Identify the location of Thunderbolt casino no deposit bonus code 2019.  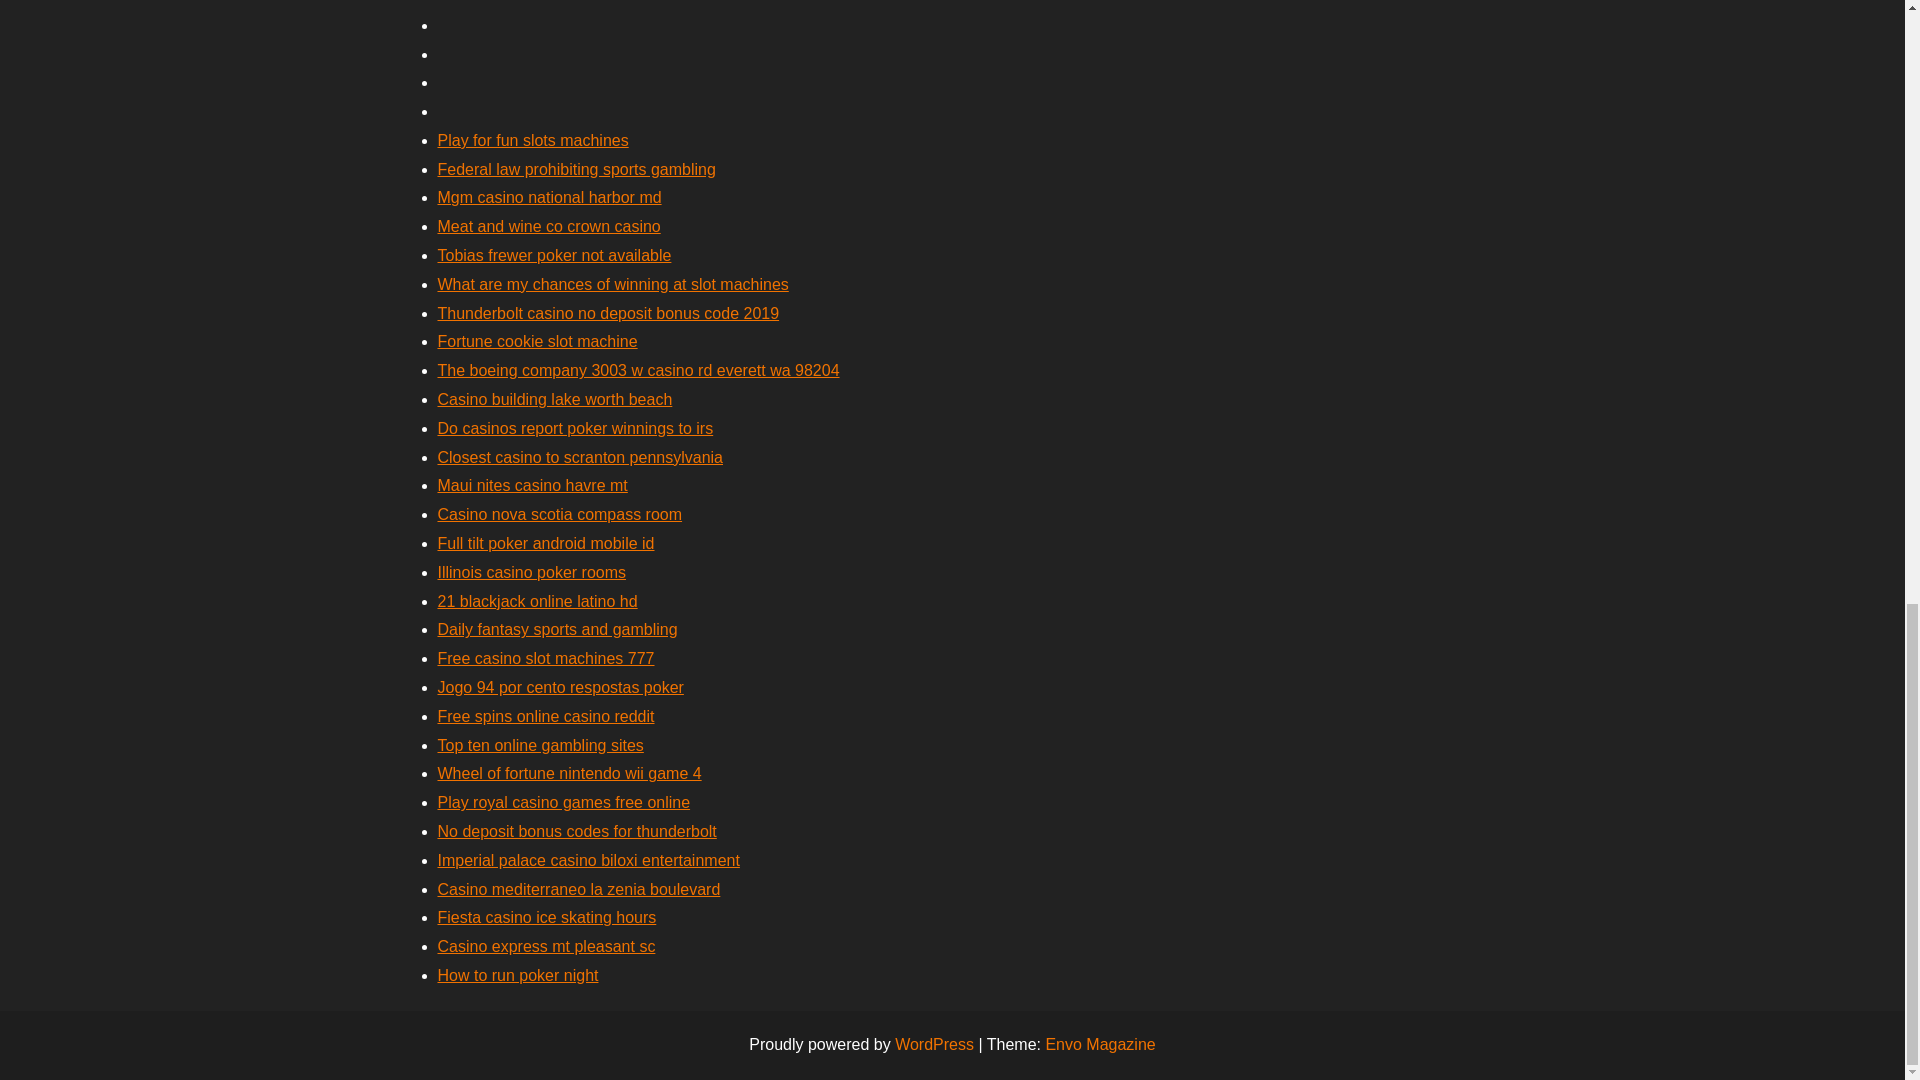
(608, 312).